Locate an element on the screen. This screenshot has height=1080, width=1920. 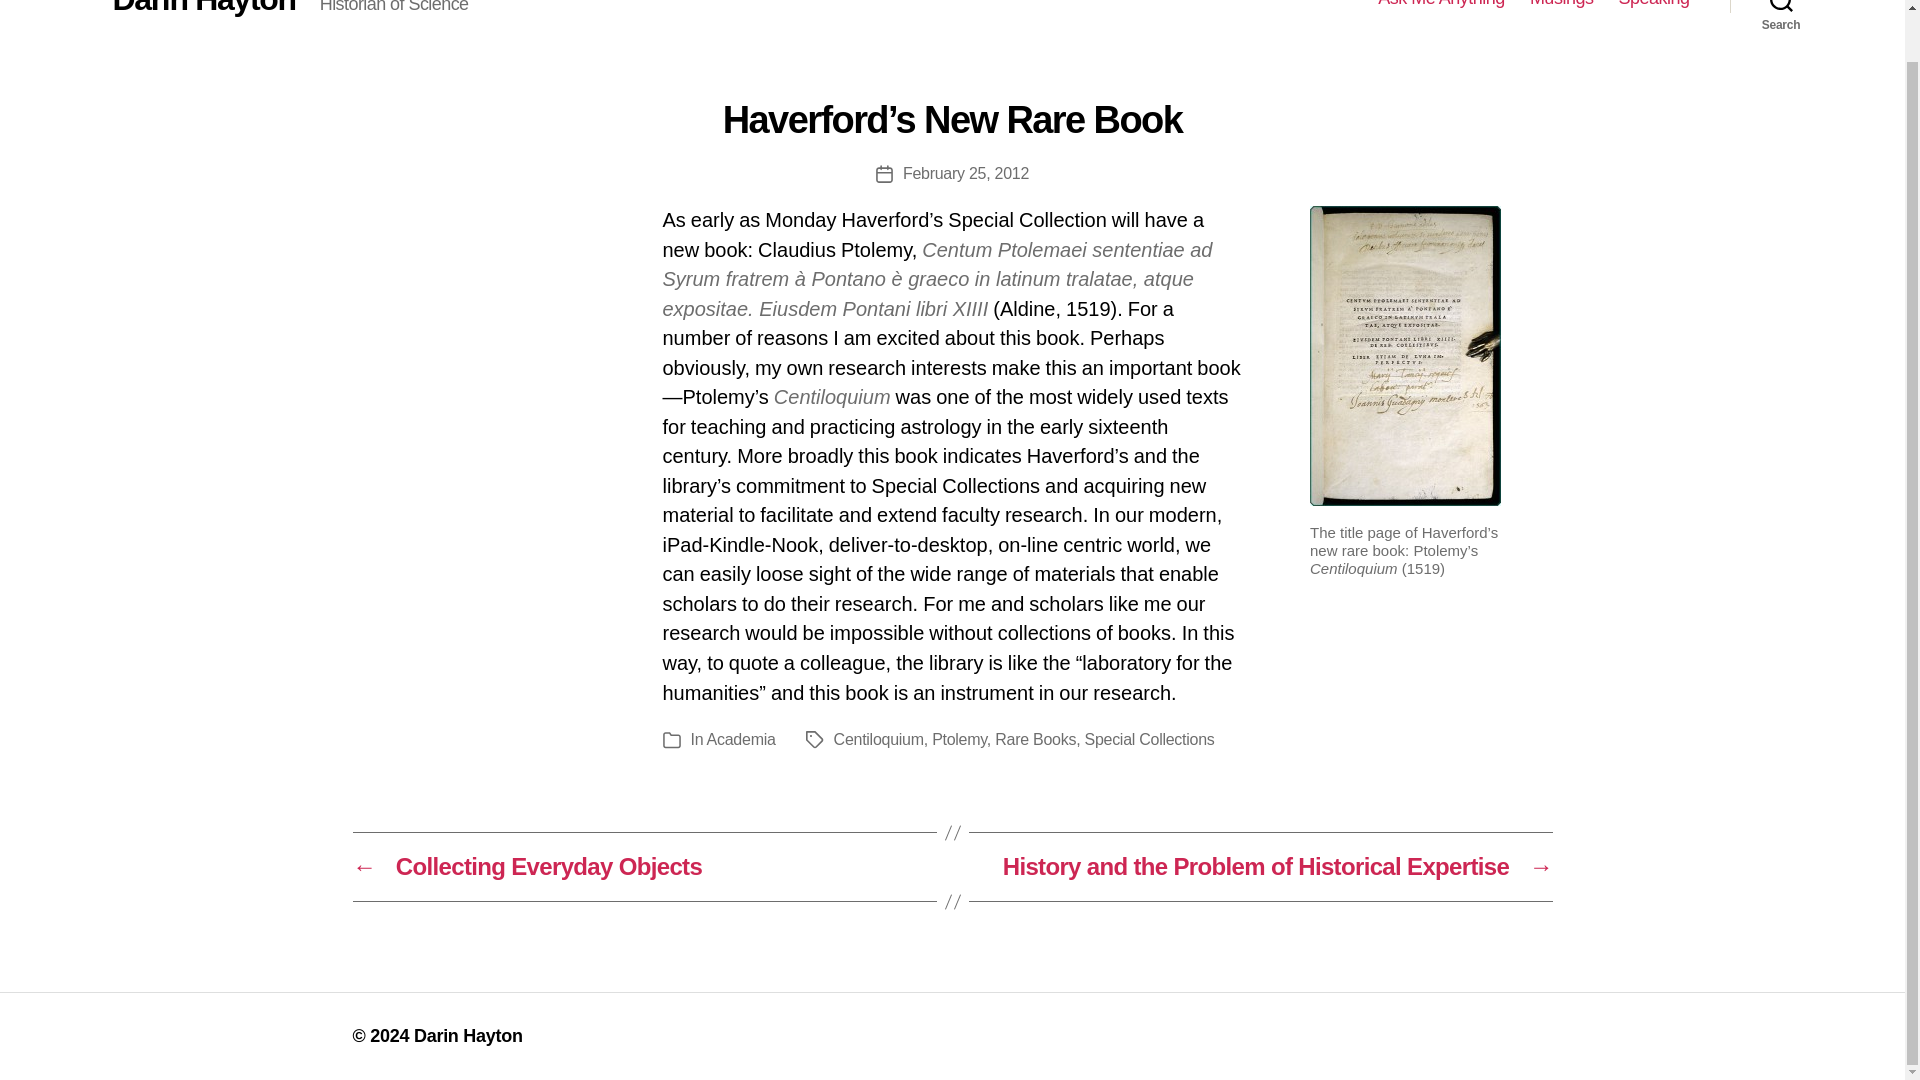
Special Collections is located at coordinates (1148, 740).